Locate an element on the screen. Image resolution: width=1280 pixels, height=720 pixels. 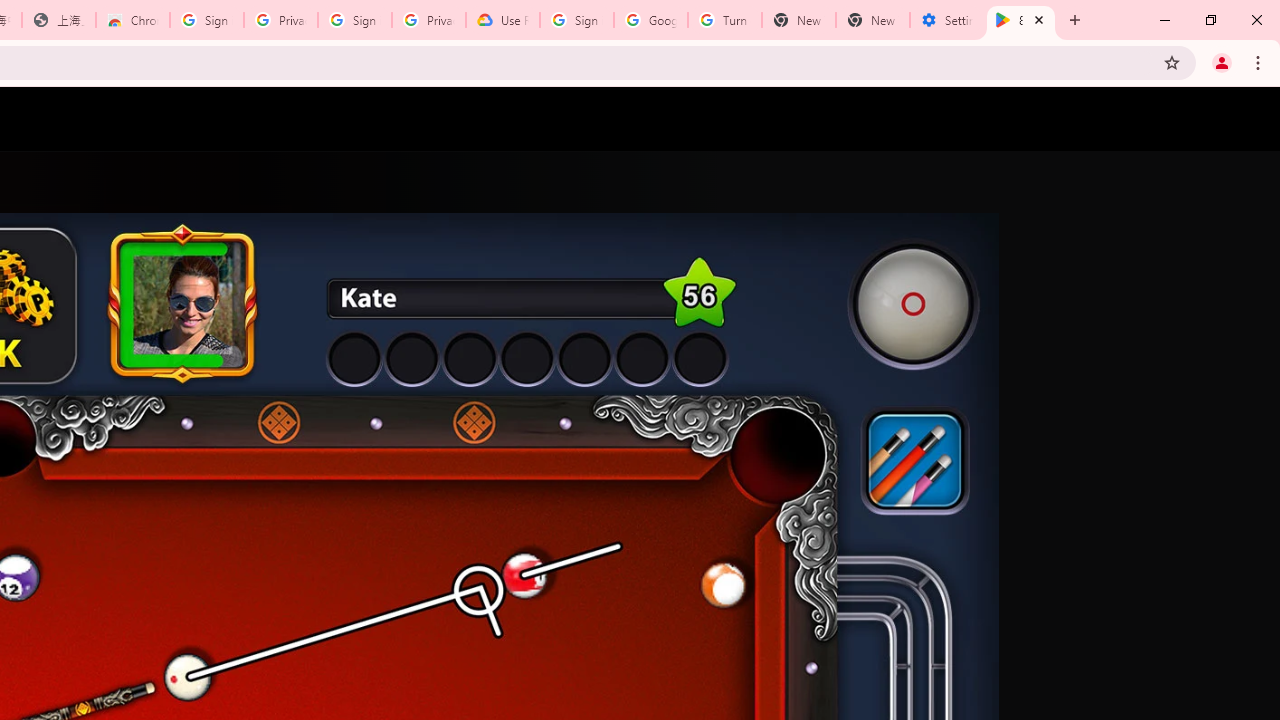
Google Account Help is located at coordinates (651, 20).